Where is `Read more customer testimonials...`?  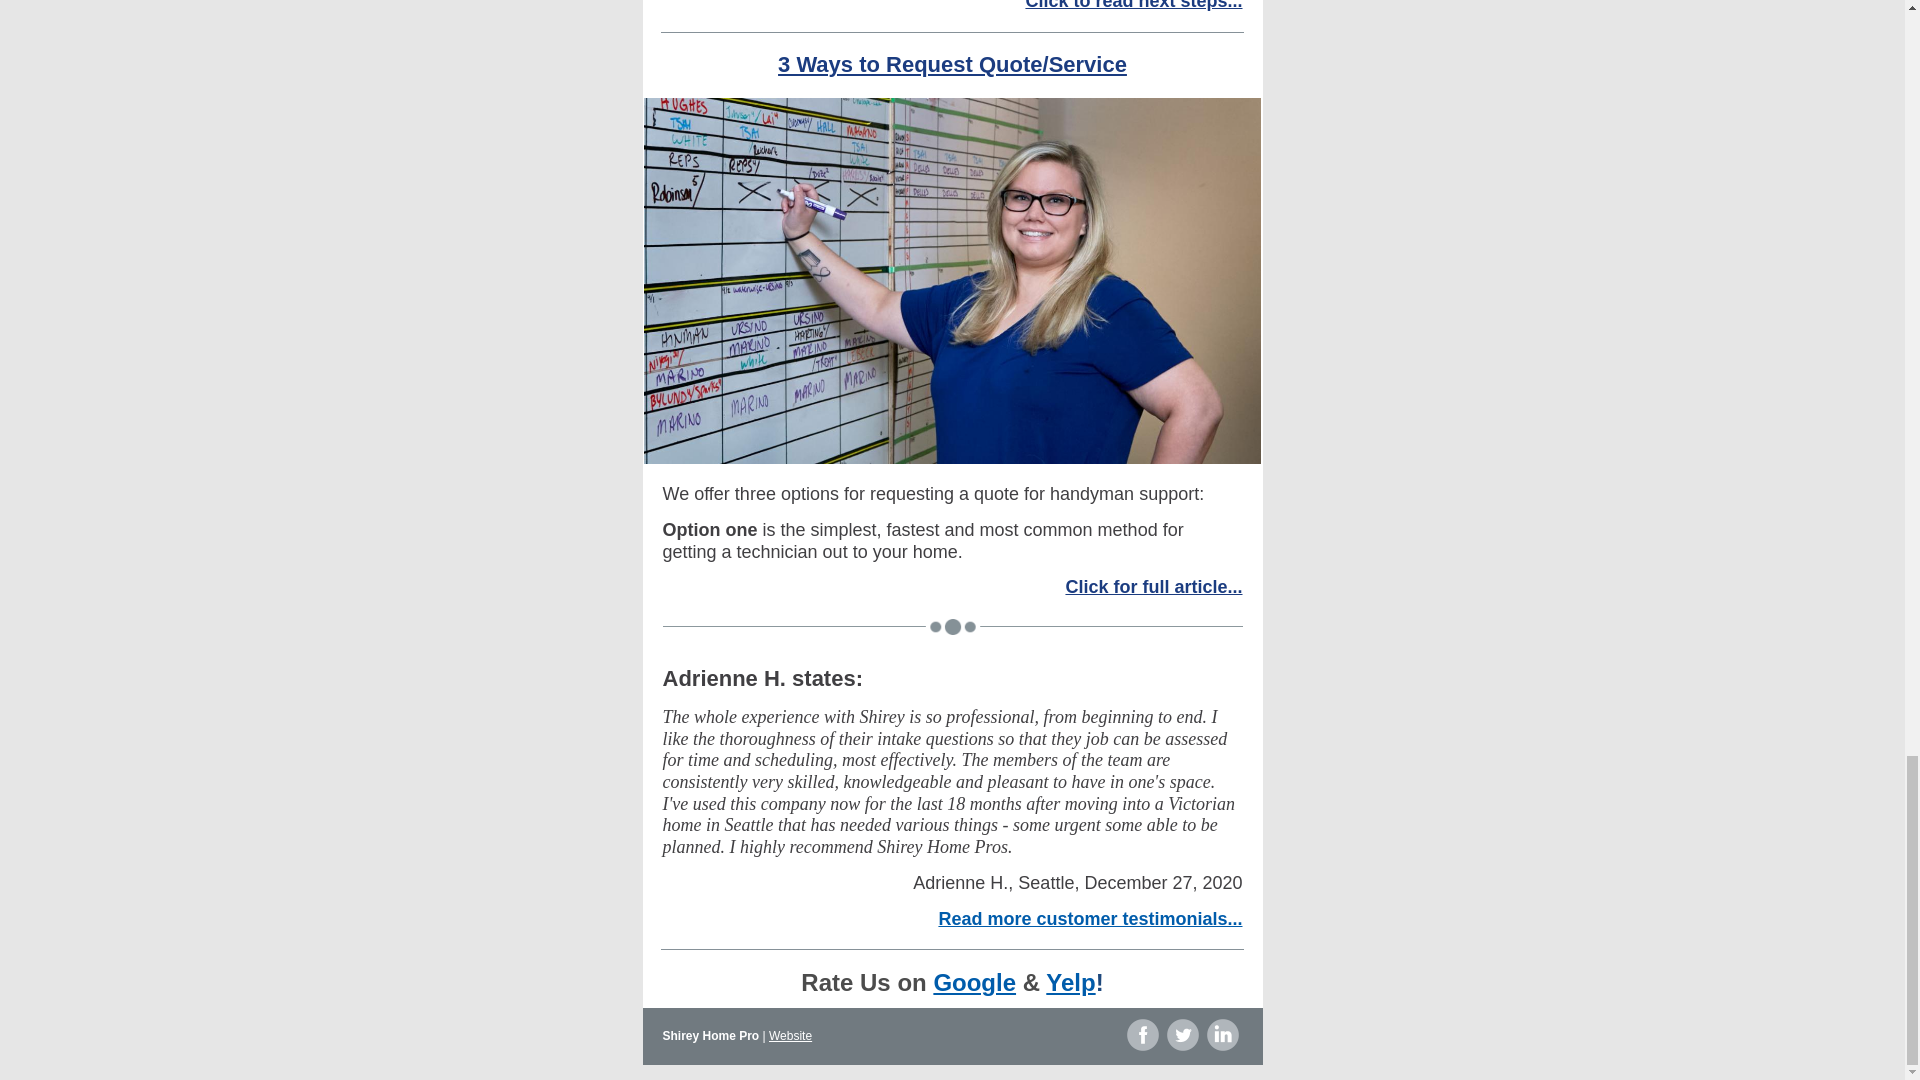 Read more customer testimonials... is located at coordinates (1090, 918).